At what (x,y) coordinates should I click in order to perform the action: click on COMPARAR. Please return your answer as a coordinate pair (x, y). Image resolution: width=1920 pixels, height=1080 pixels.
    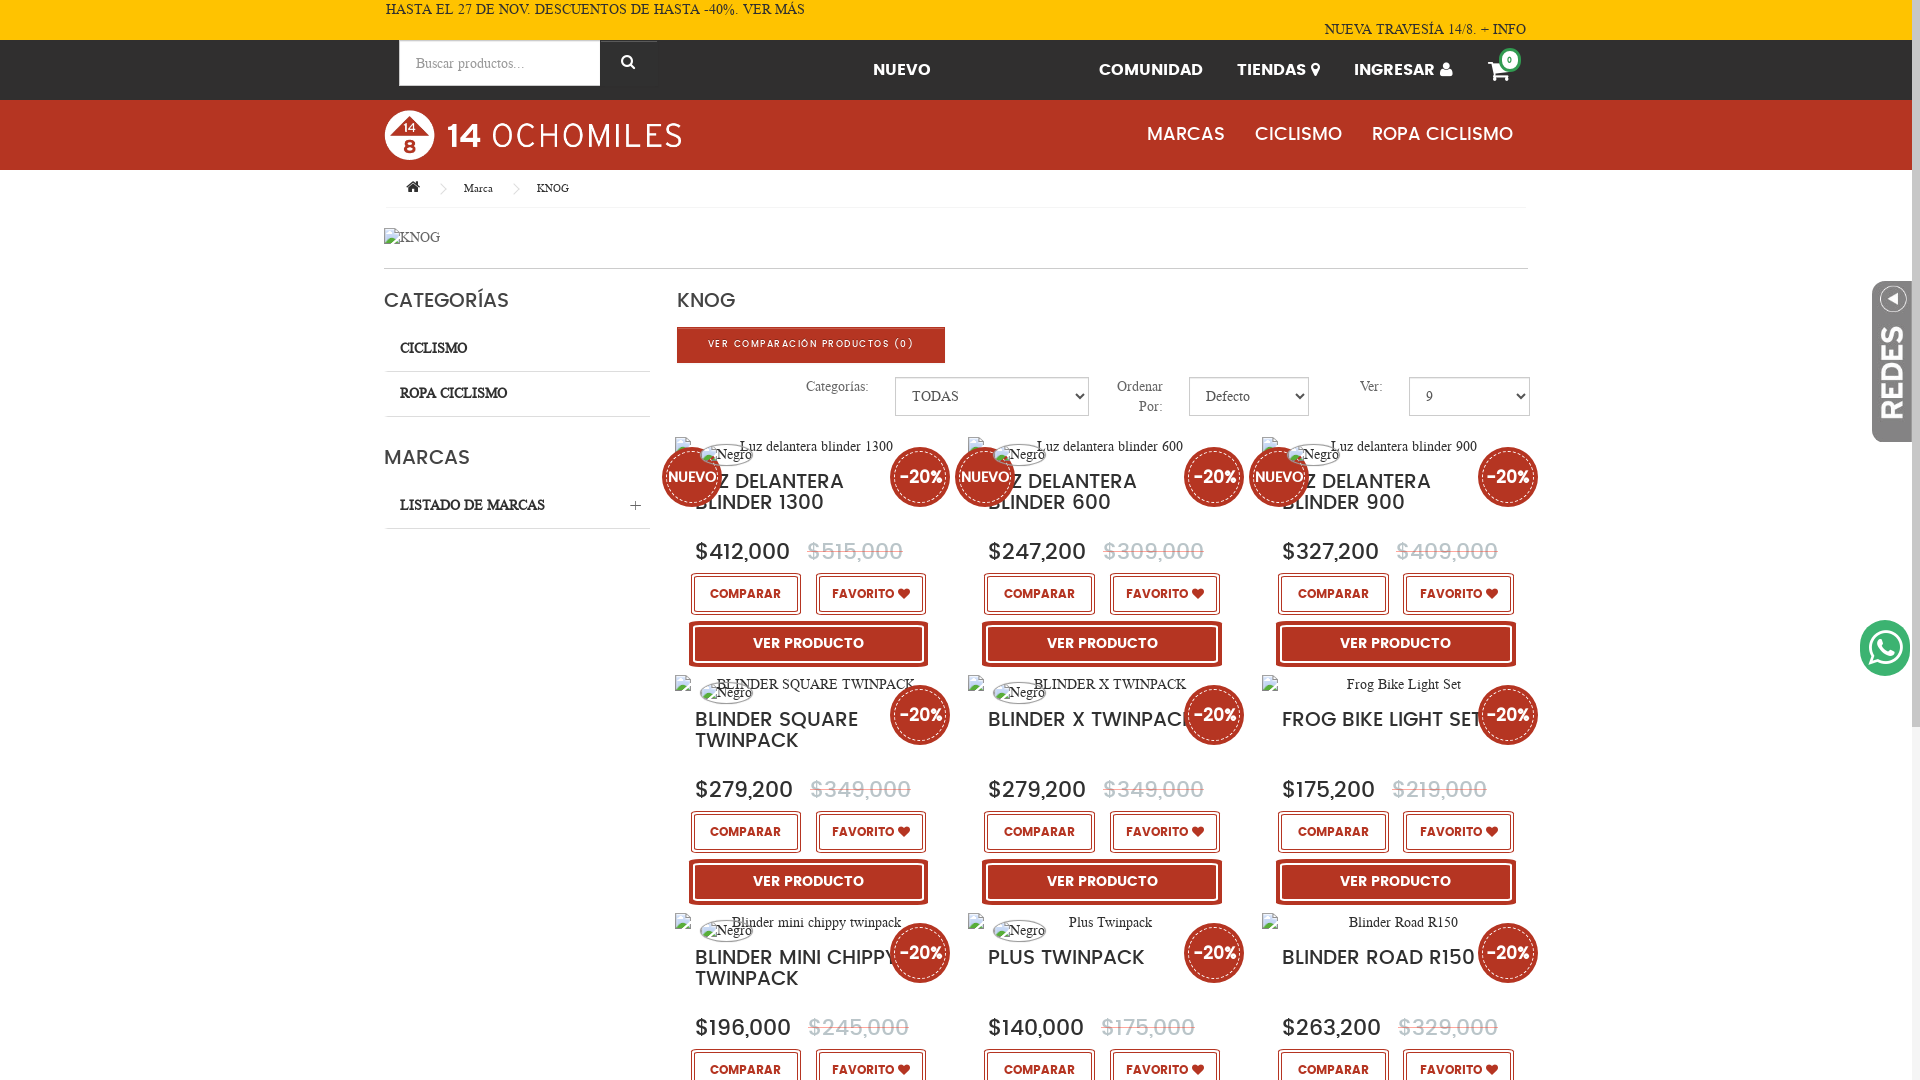
    Looking at the image, I should click on (1333, 593).